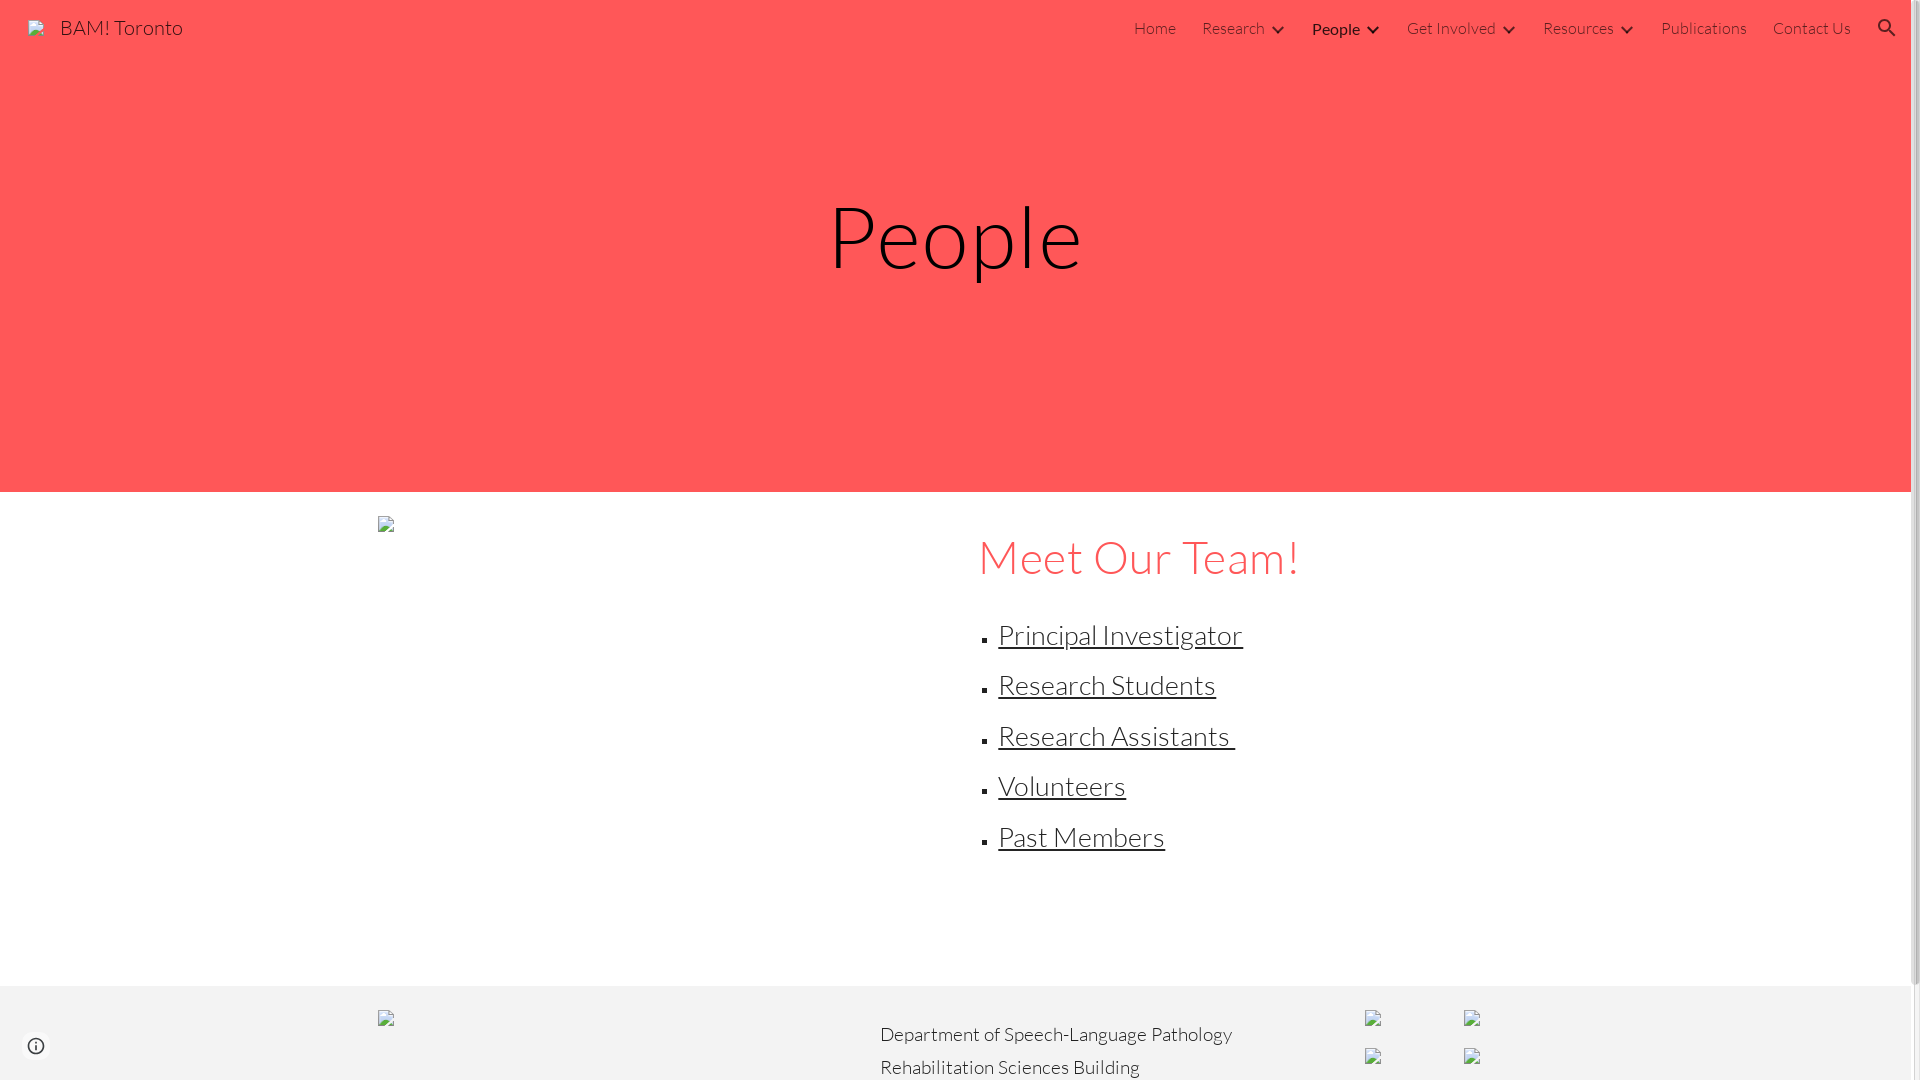 The width and height of the screenshot is (1920, 1080). I want to click on Get Involved, so click(1452, 28).